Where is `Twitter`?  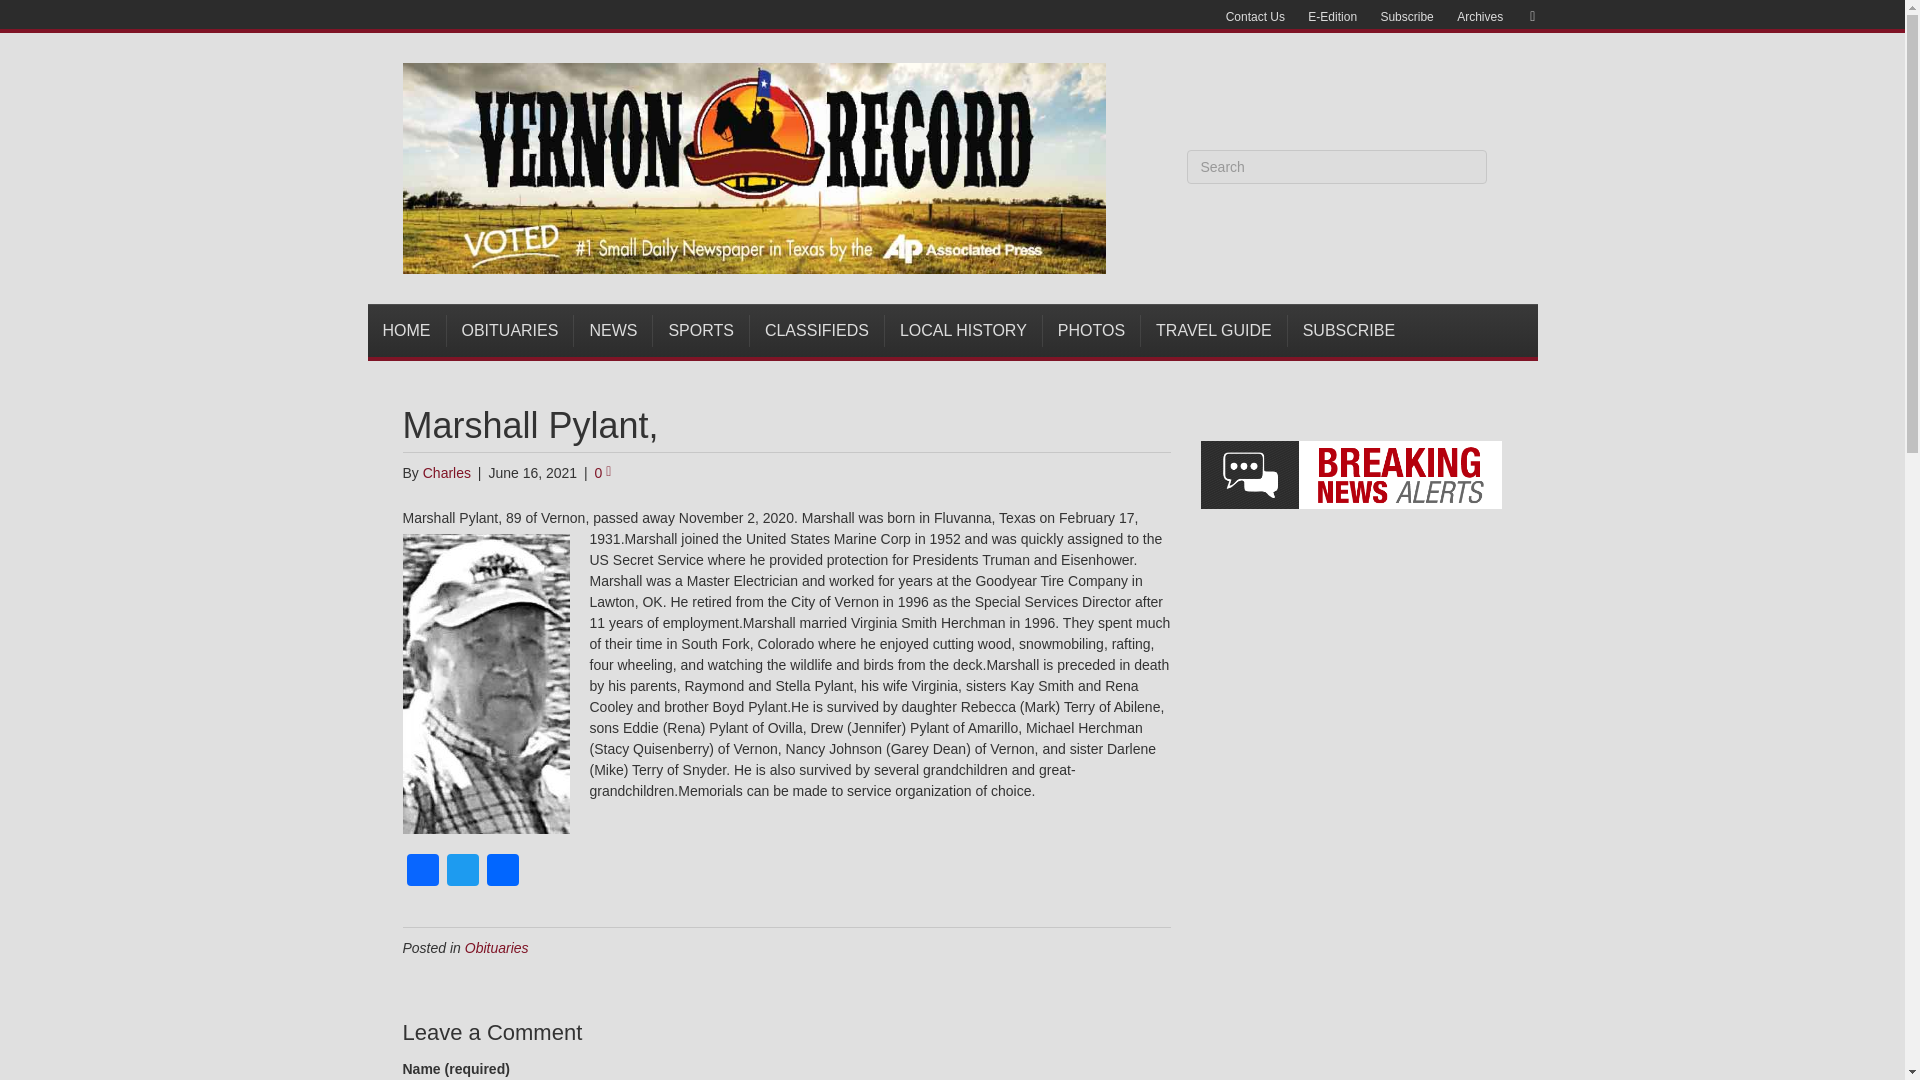 Twitter is located at coordinates (461, 872).